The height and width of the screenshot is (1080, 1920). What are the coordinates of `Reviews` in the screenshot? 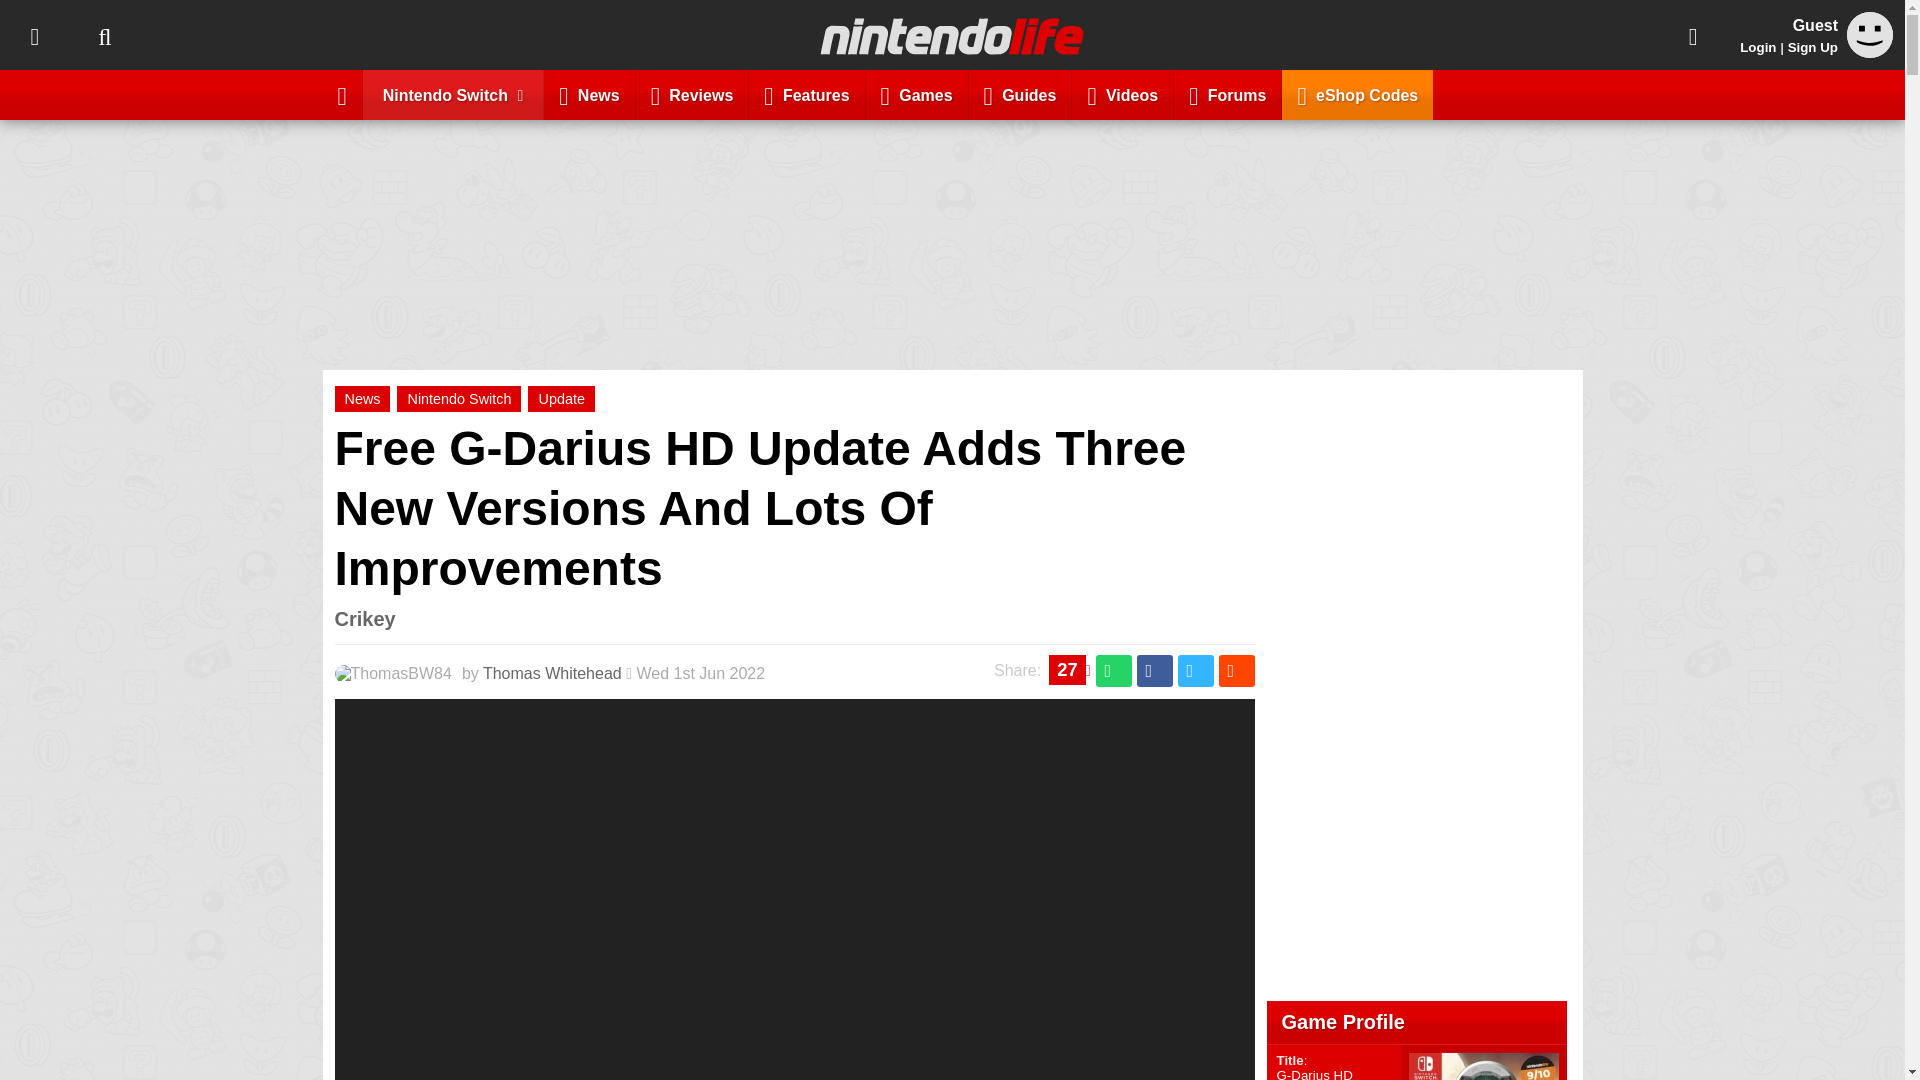 It's located at (692, 94).